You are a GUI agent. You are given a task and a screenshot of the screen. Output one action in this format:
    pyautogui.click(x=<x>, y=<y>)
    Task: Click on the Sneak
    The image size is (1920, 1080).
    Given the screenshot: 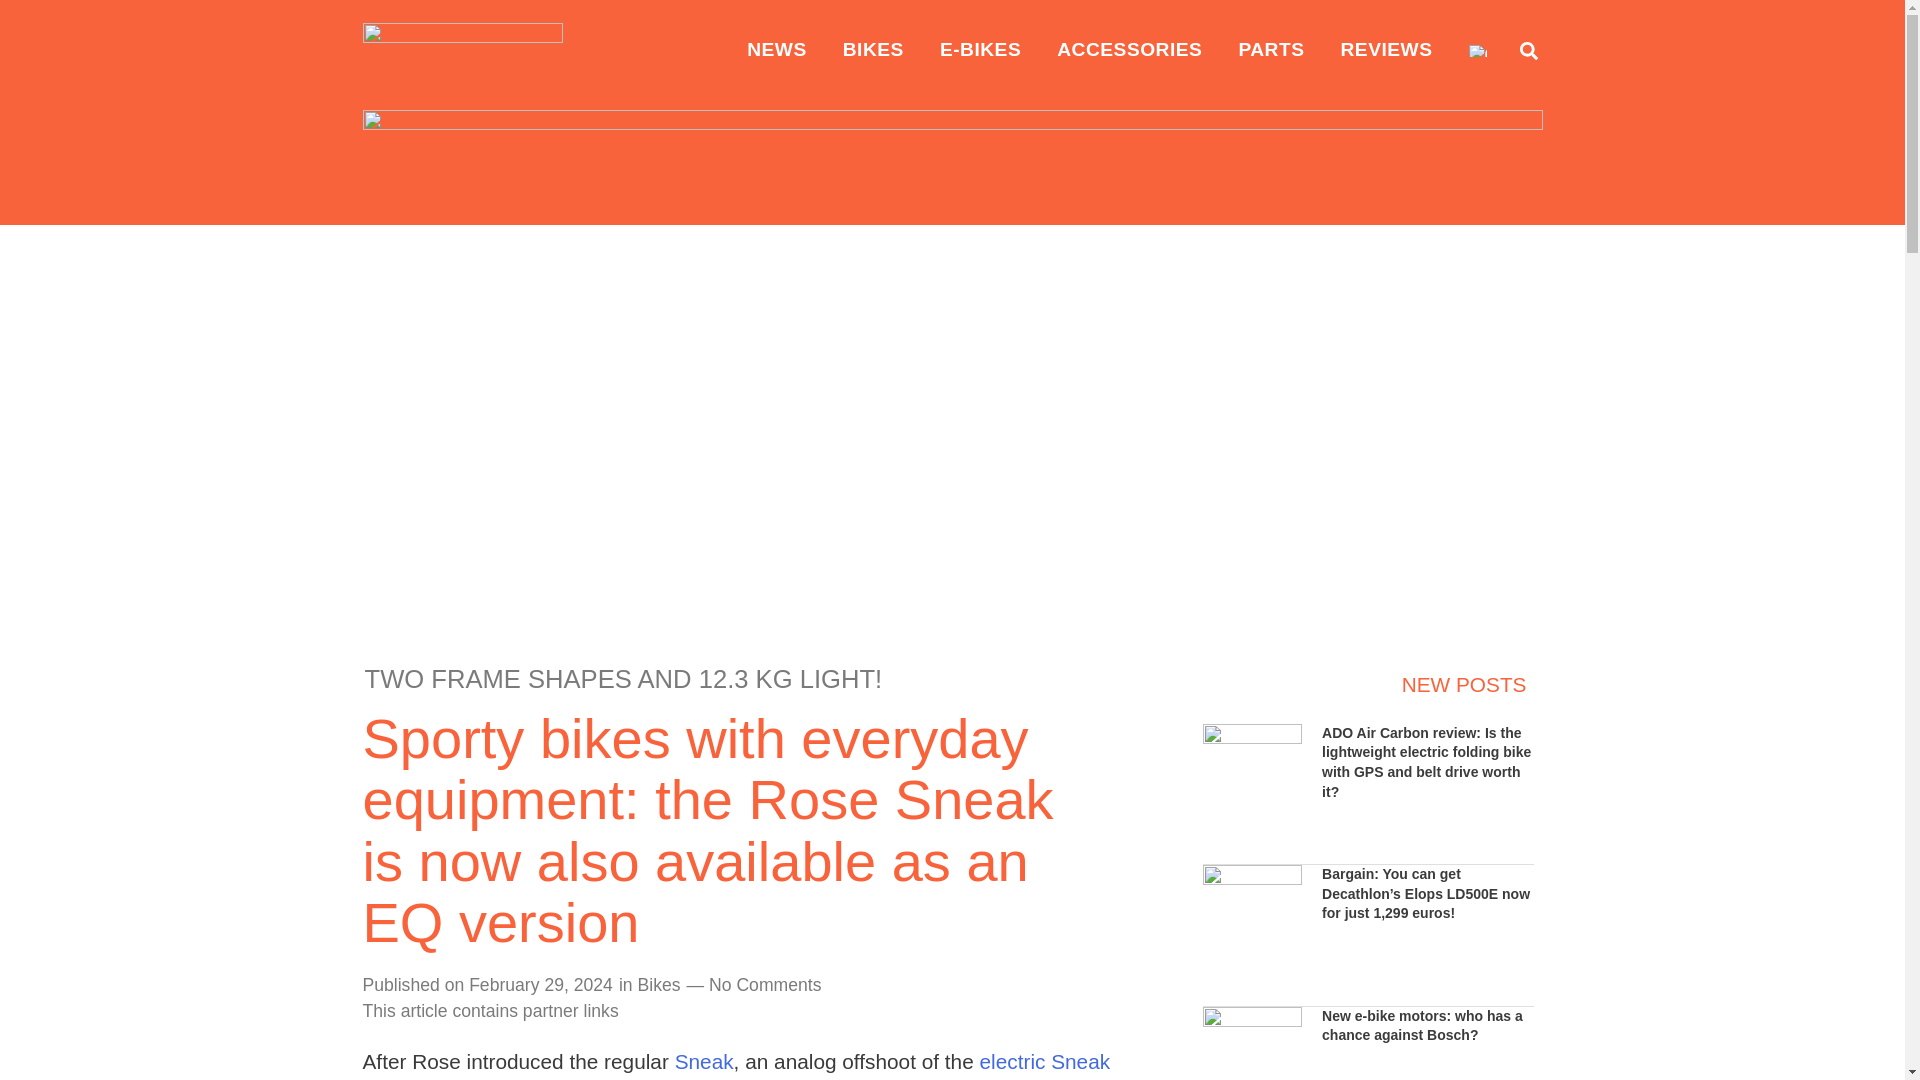 What is the action you would take?
    pyautogui.click(x=704, y=1061)
    